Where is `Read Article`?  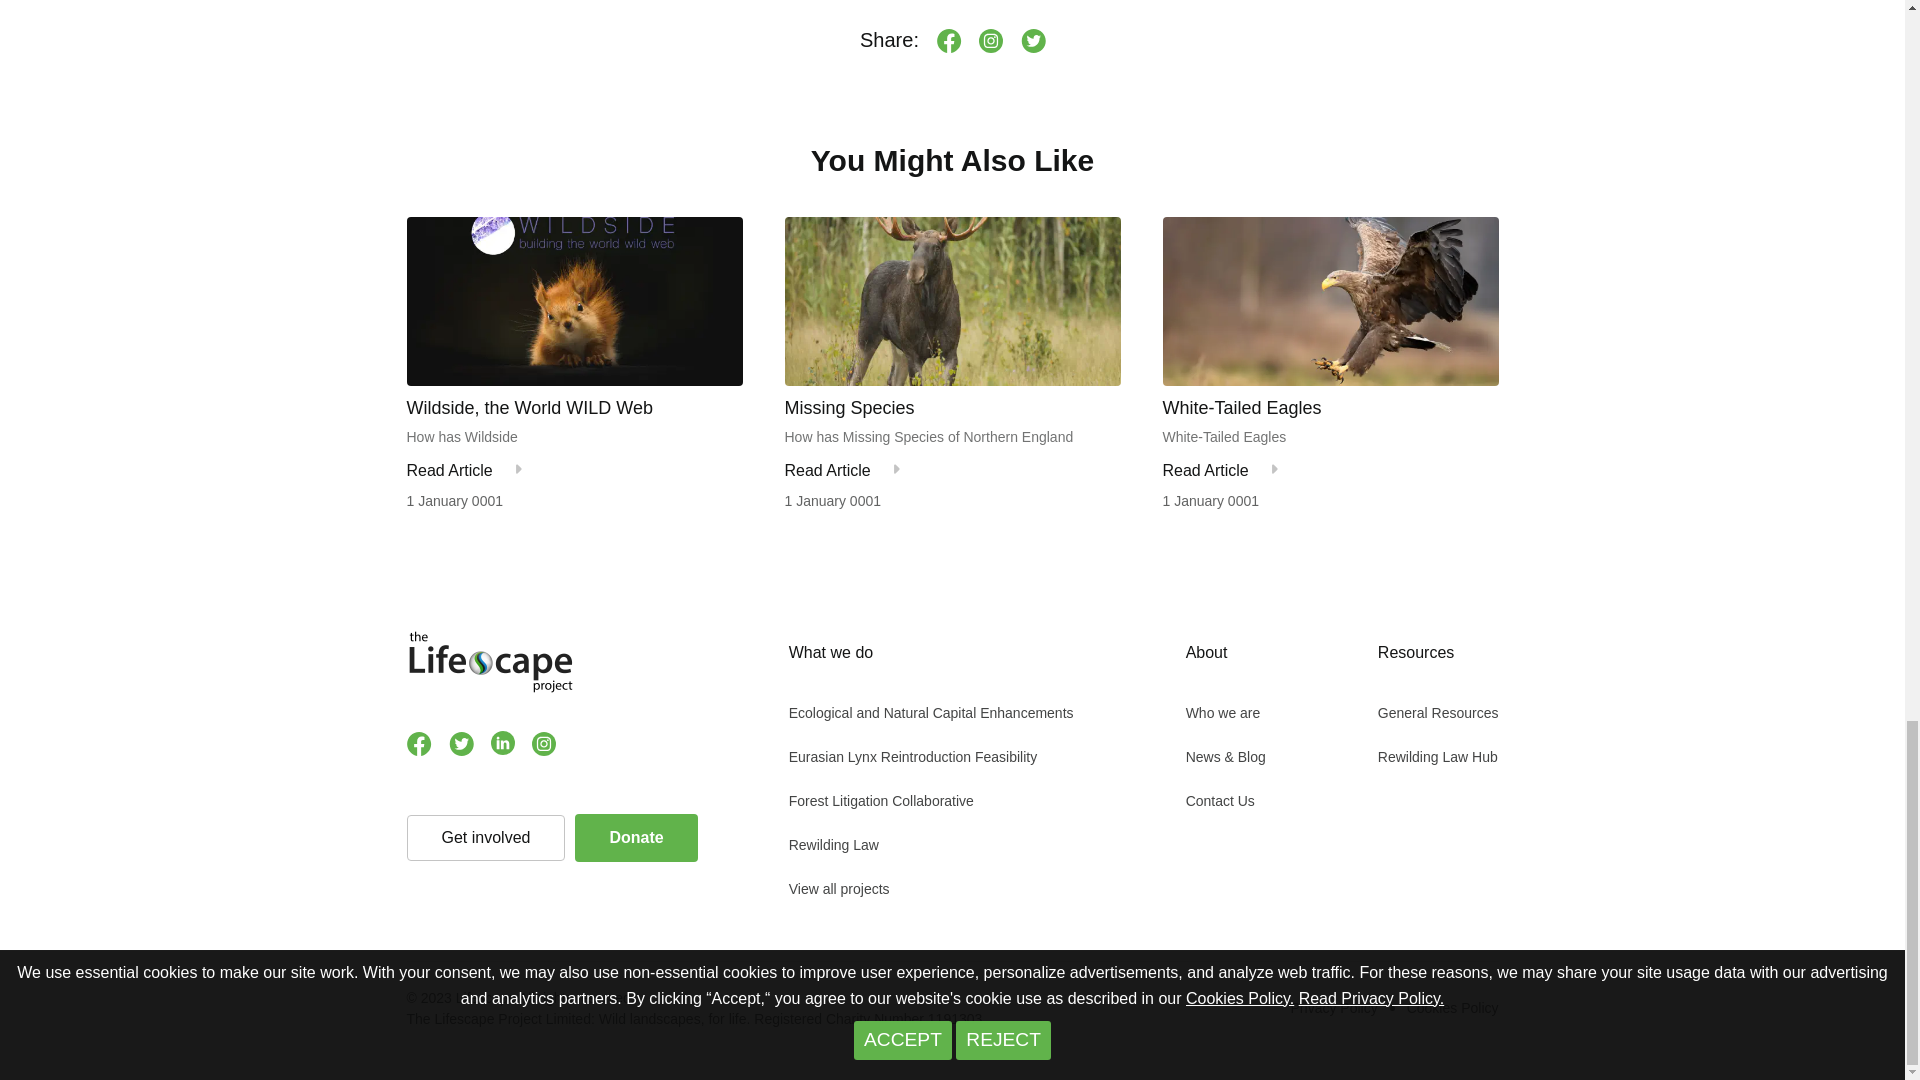
Read Article is located at coordinates (1204, 470).